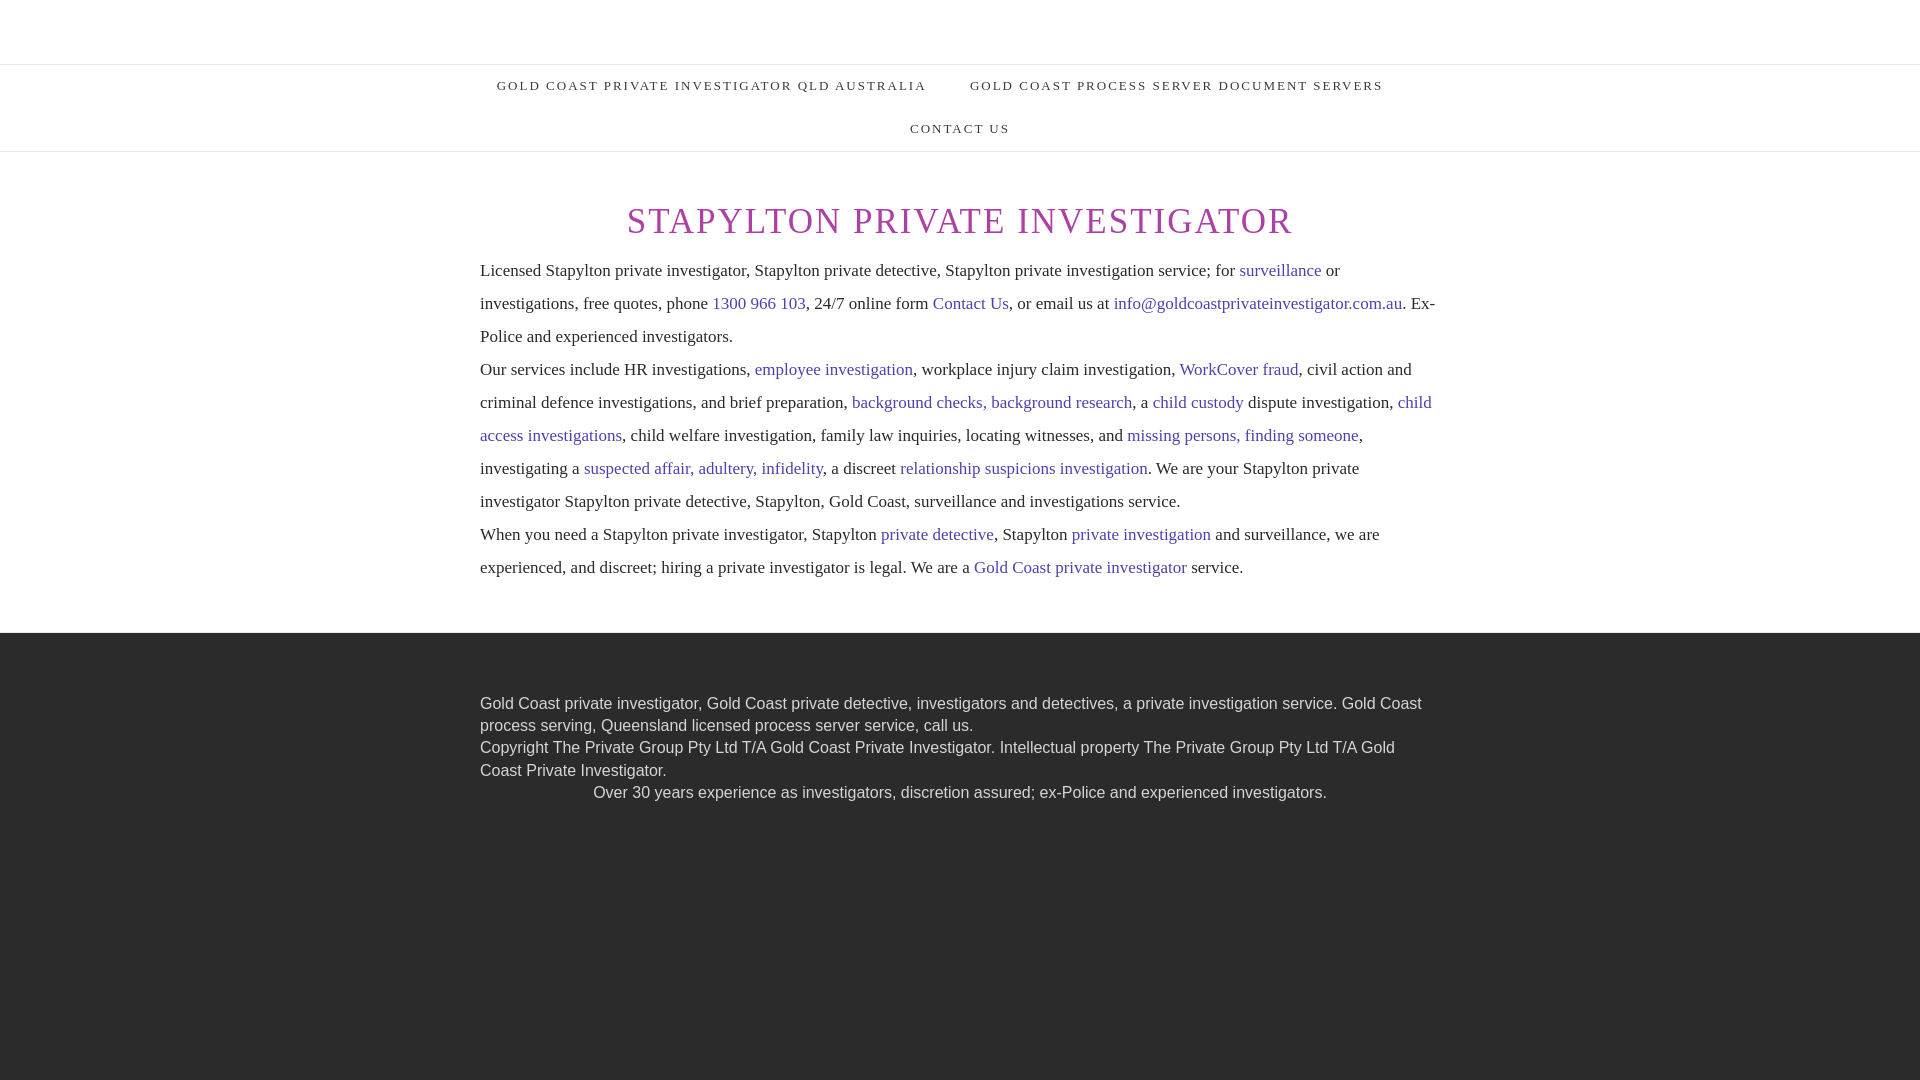  I want to click on private detective, so click(938, 534).